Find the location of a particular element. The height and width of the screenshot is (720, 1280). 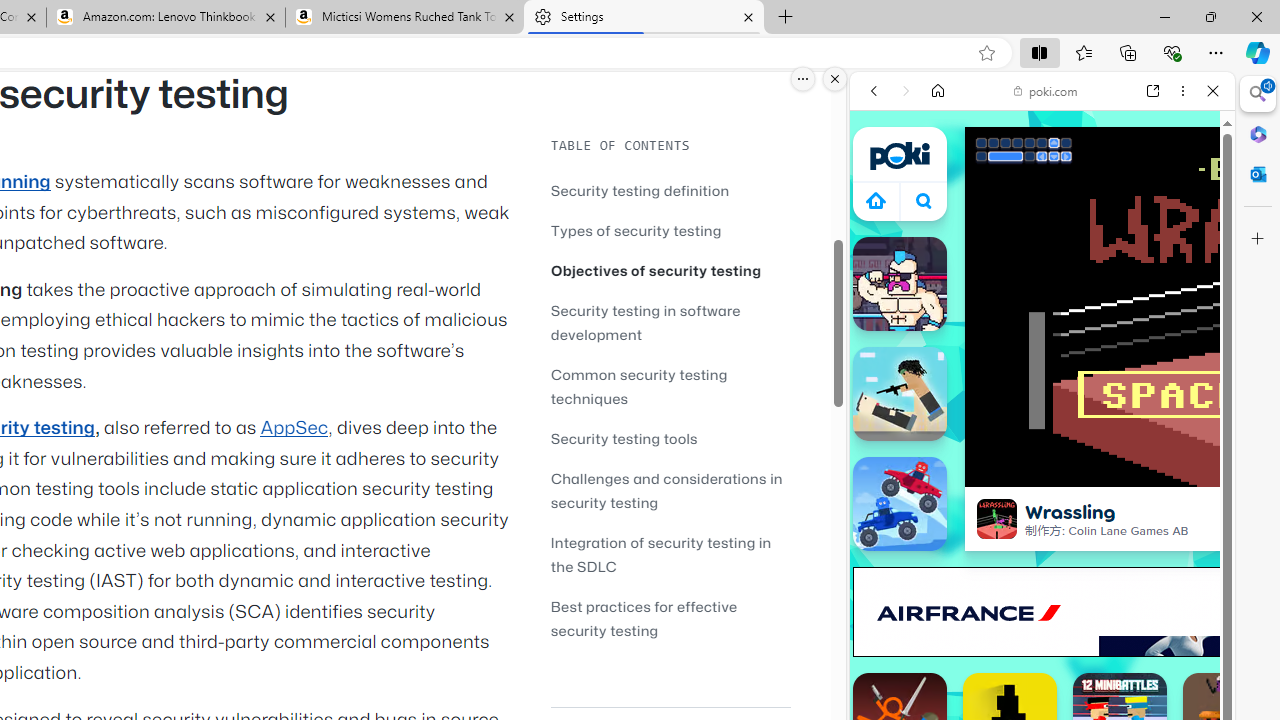

Objectives of security testing is located at coordinates (656, 270).